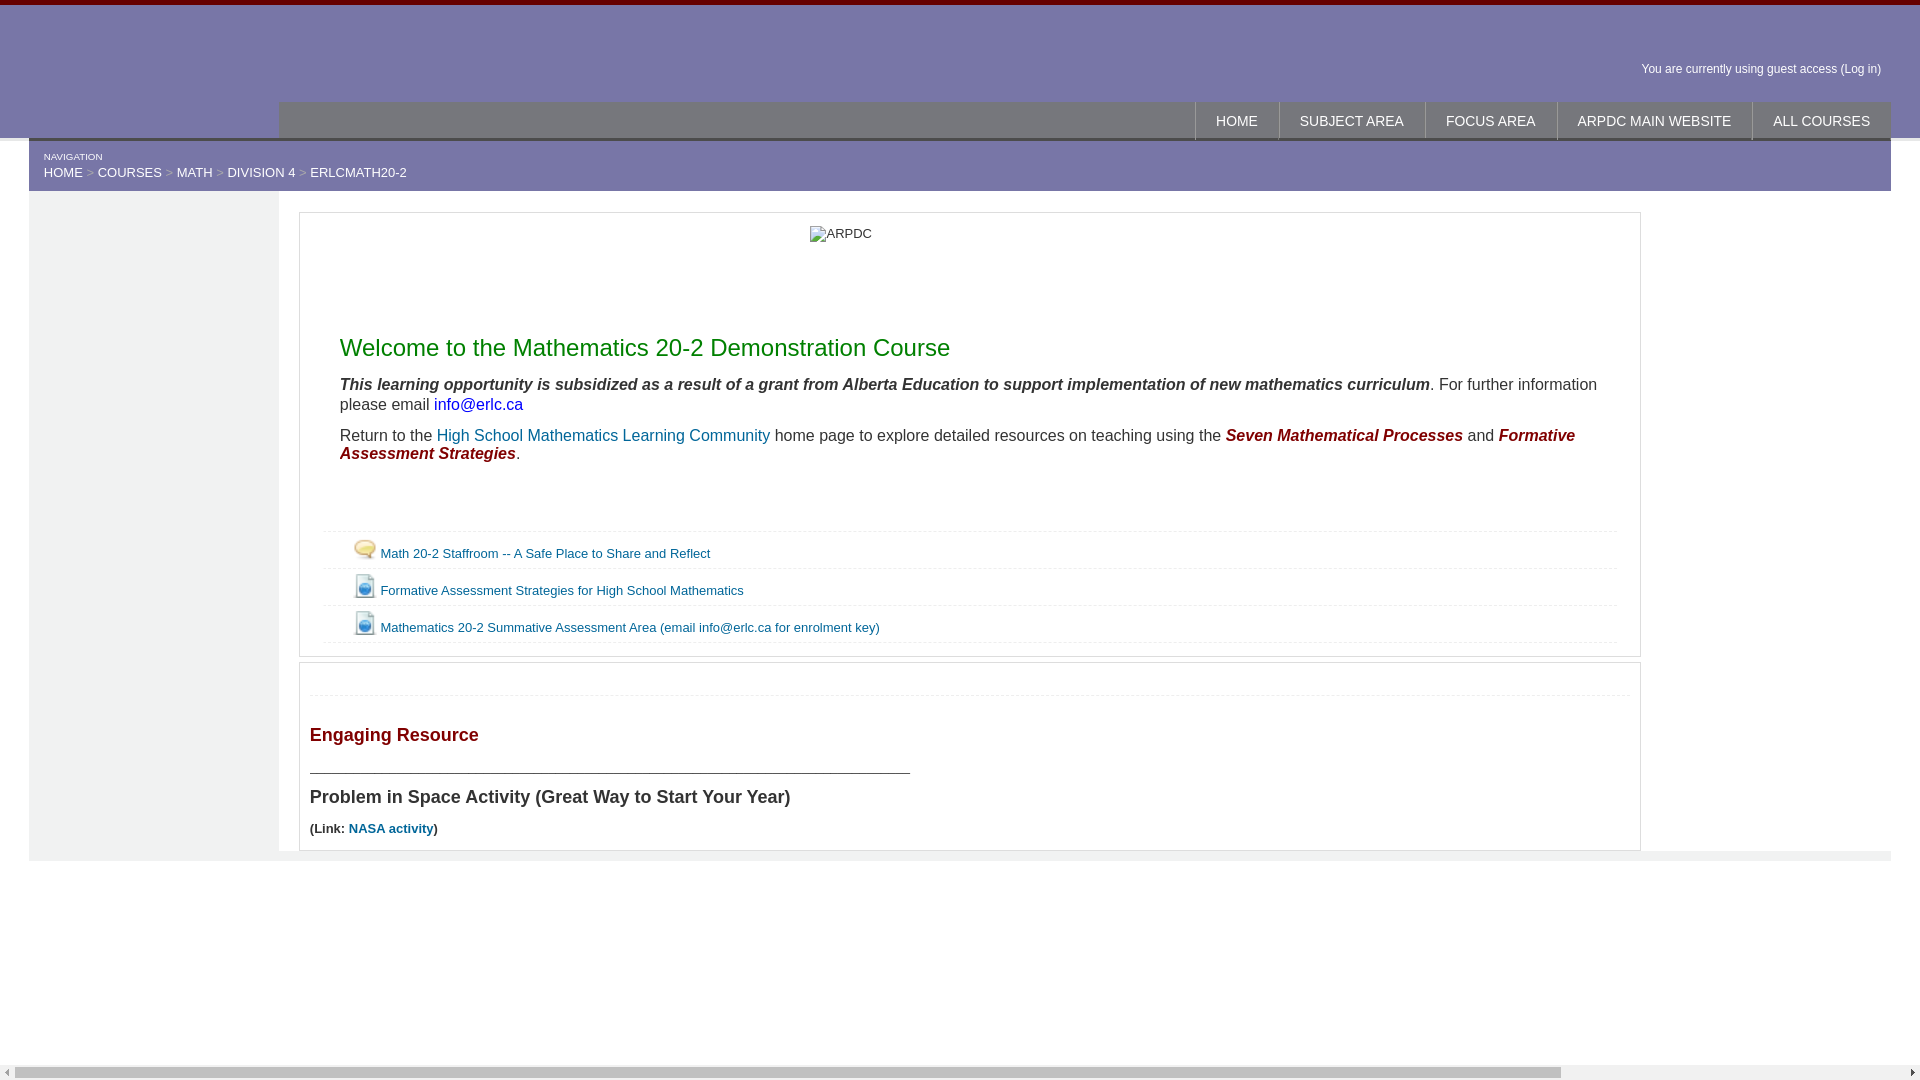 This screenshot has width=1920, height=1080. I want to click on Log in, so click(1860, 68).